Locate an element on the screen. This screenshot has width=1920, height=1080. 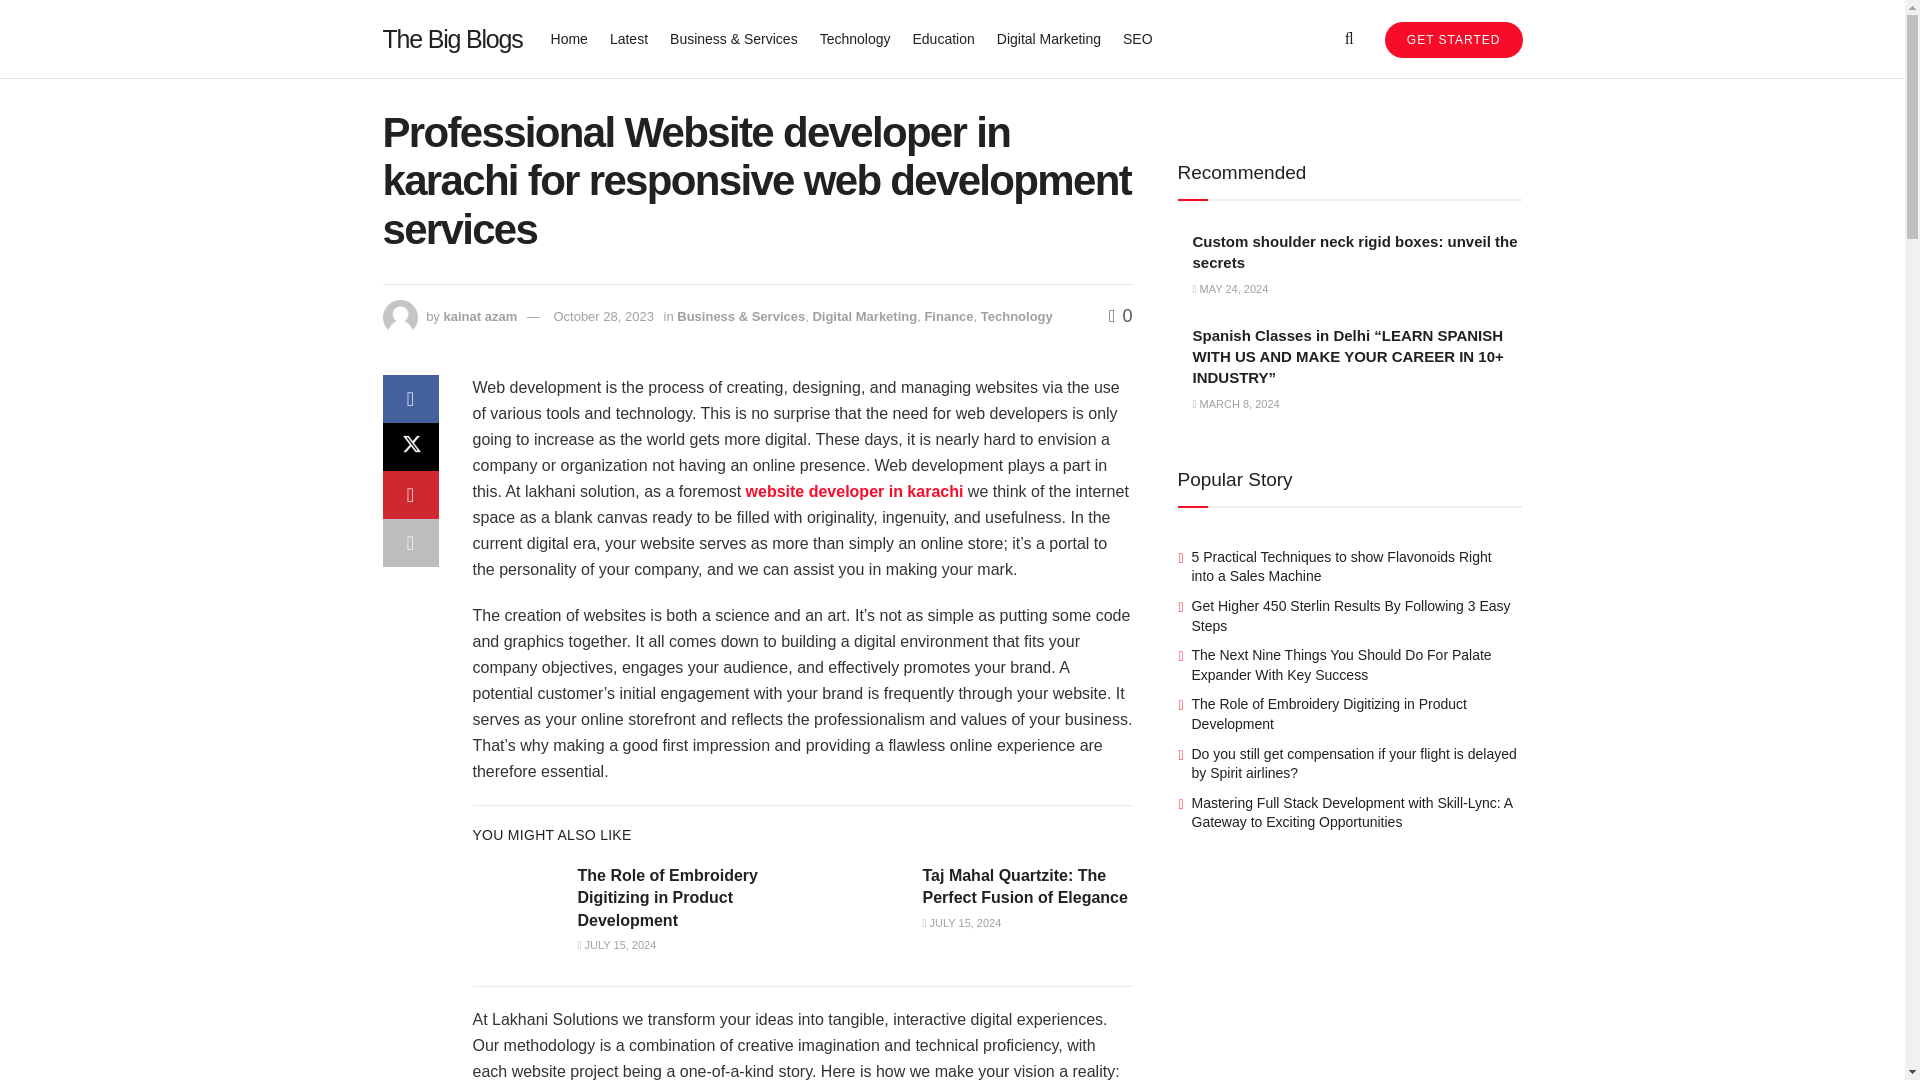
Technology is located at coordinates (1016, 316).